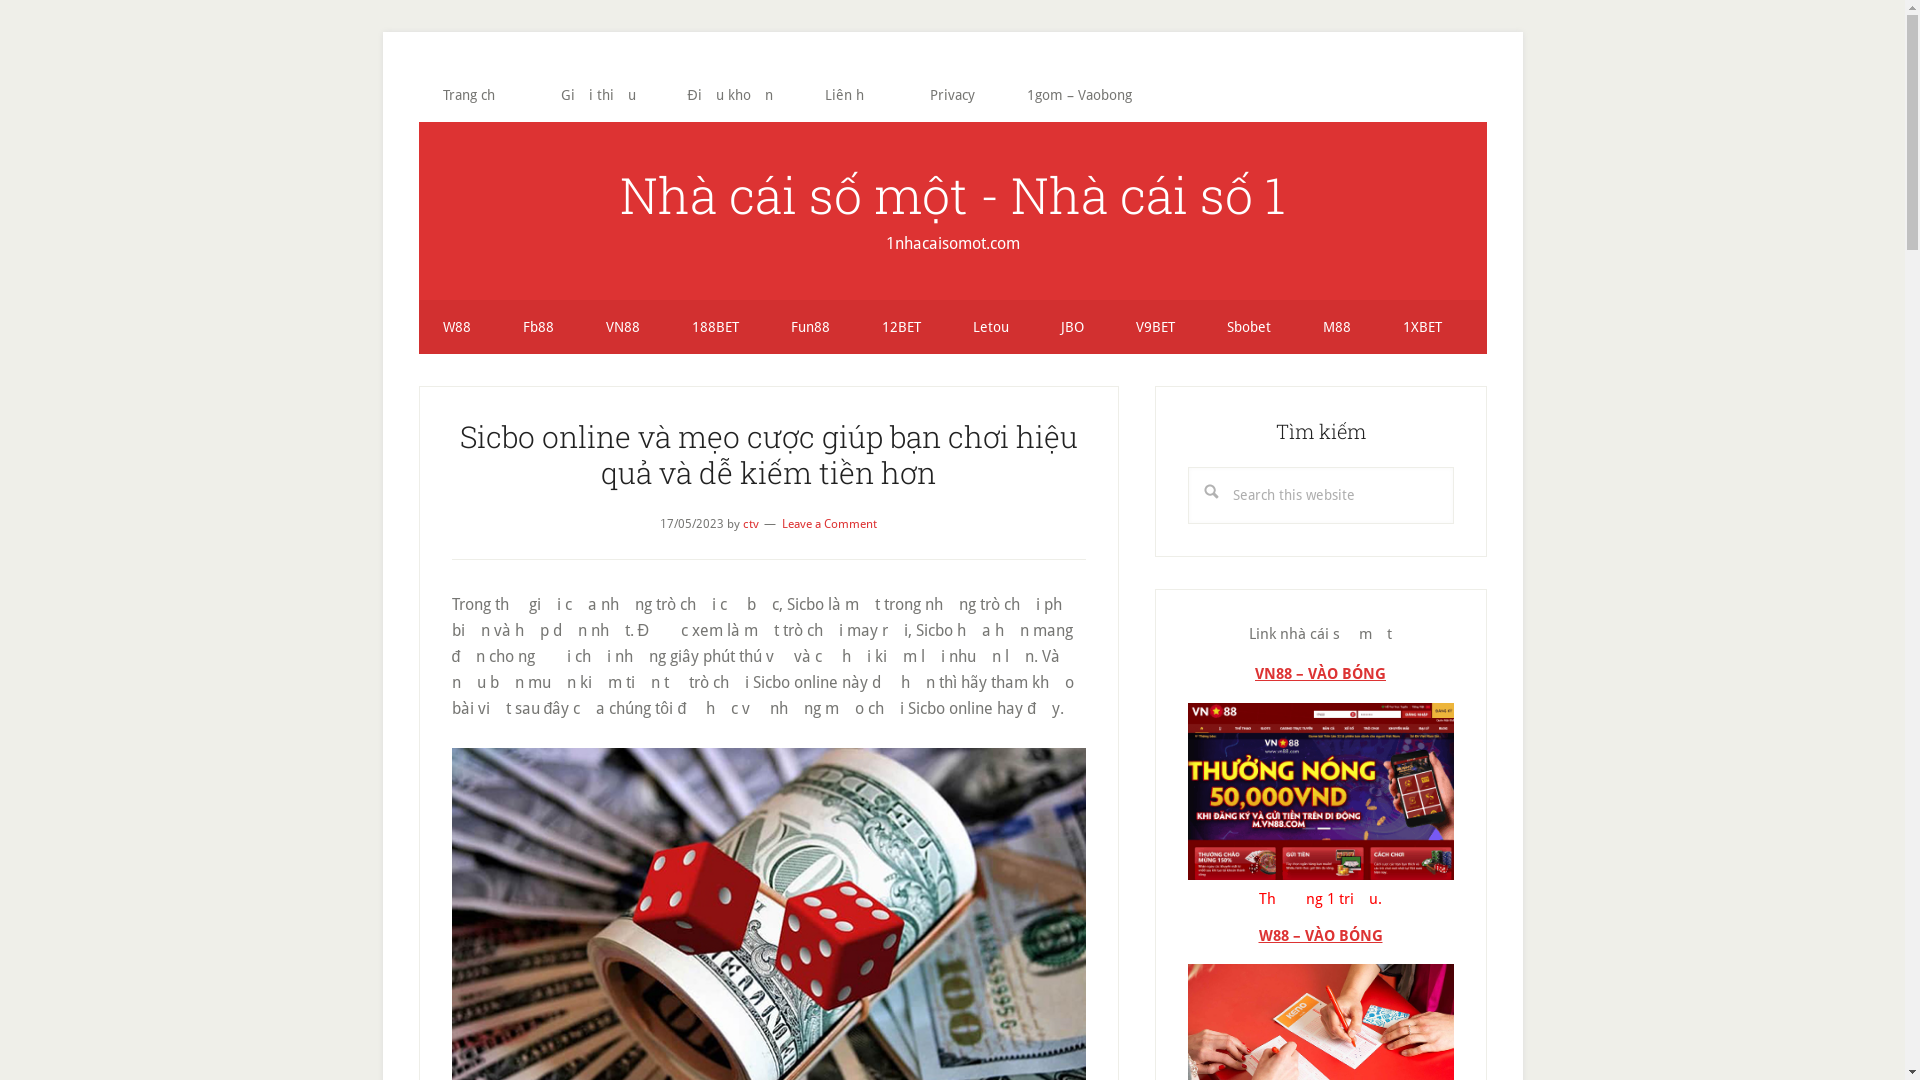  What do you see at coordinates (716, 327) in the screenshot?
I see `188BET` at bounding box center [716, 327].